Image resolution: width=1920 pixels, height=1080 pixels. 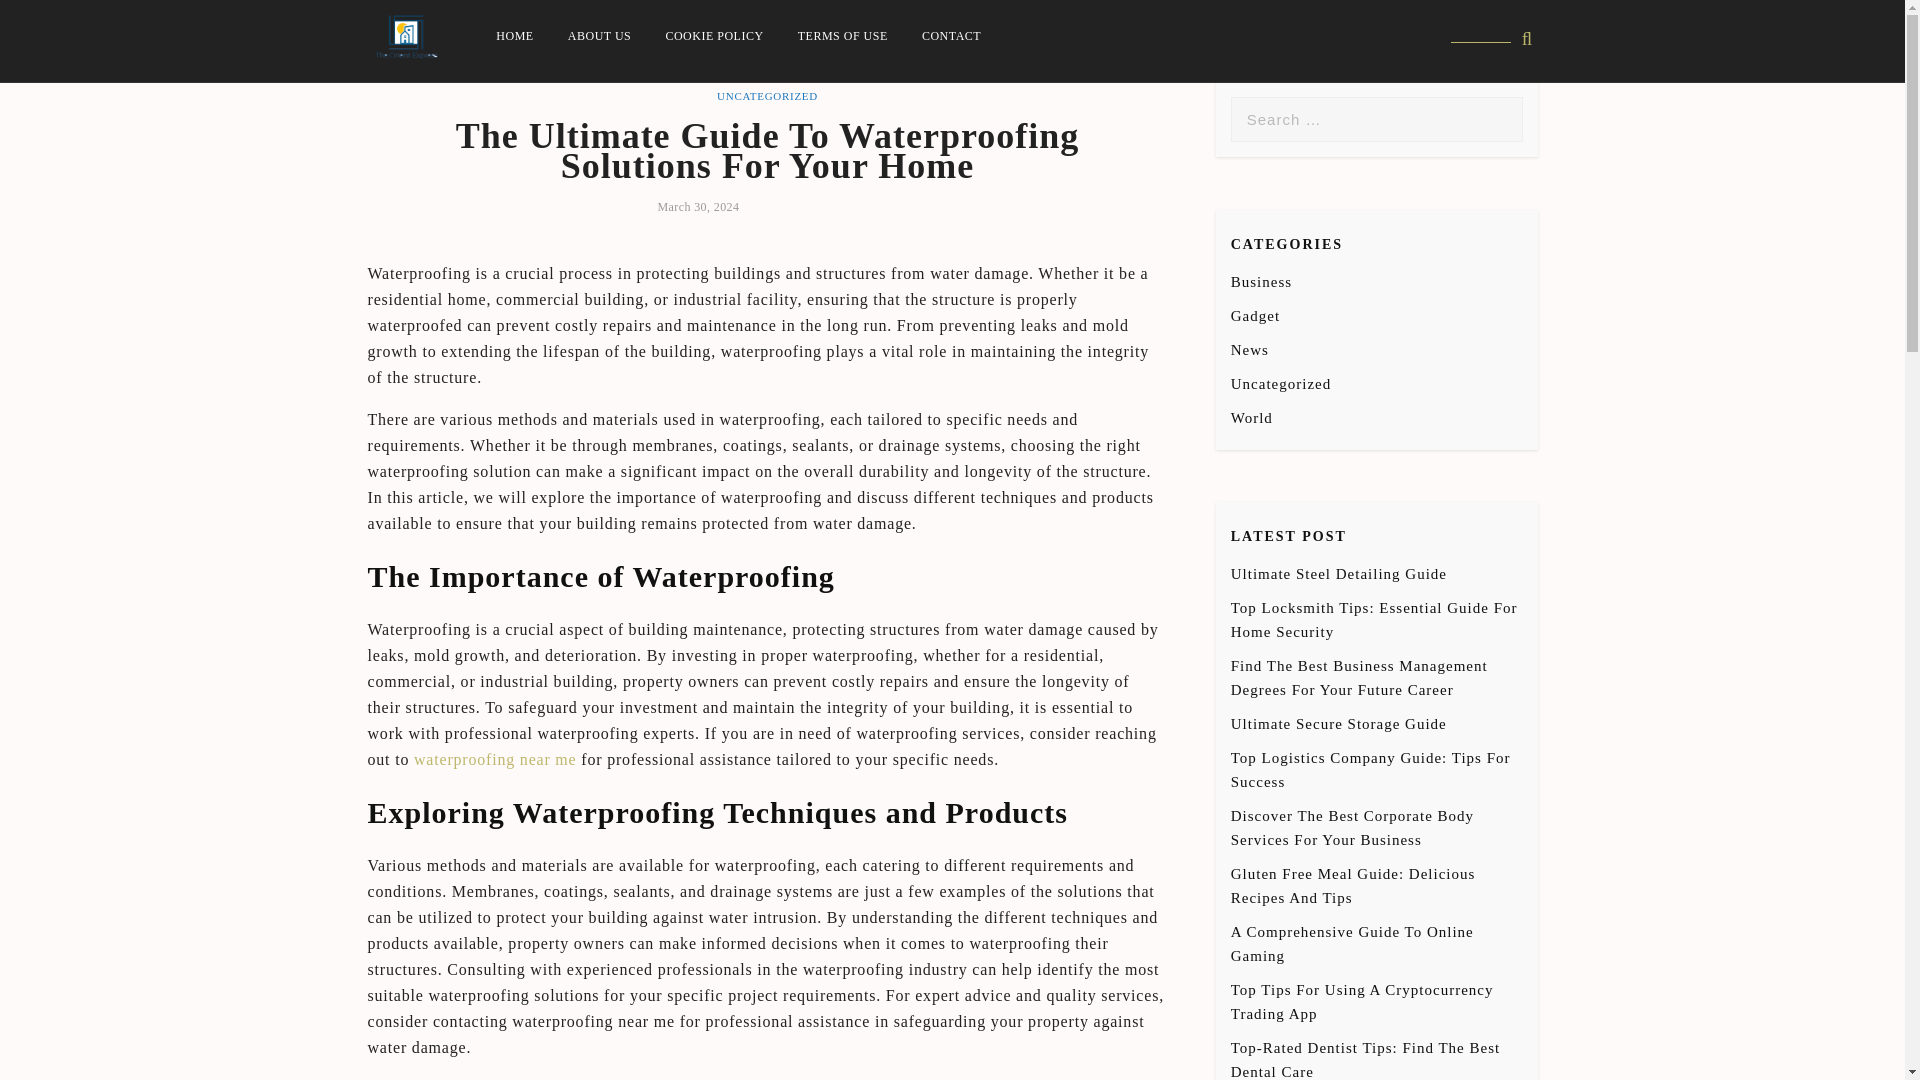 What do you see at coordinates (1353, 886) in the screenshot?
I see `Gluten Free Meal Guide: Delicious Recipes And Tips` at bounding box center [1353, 886].